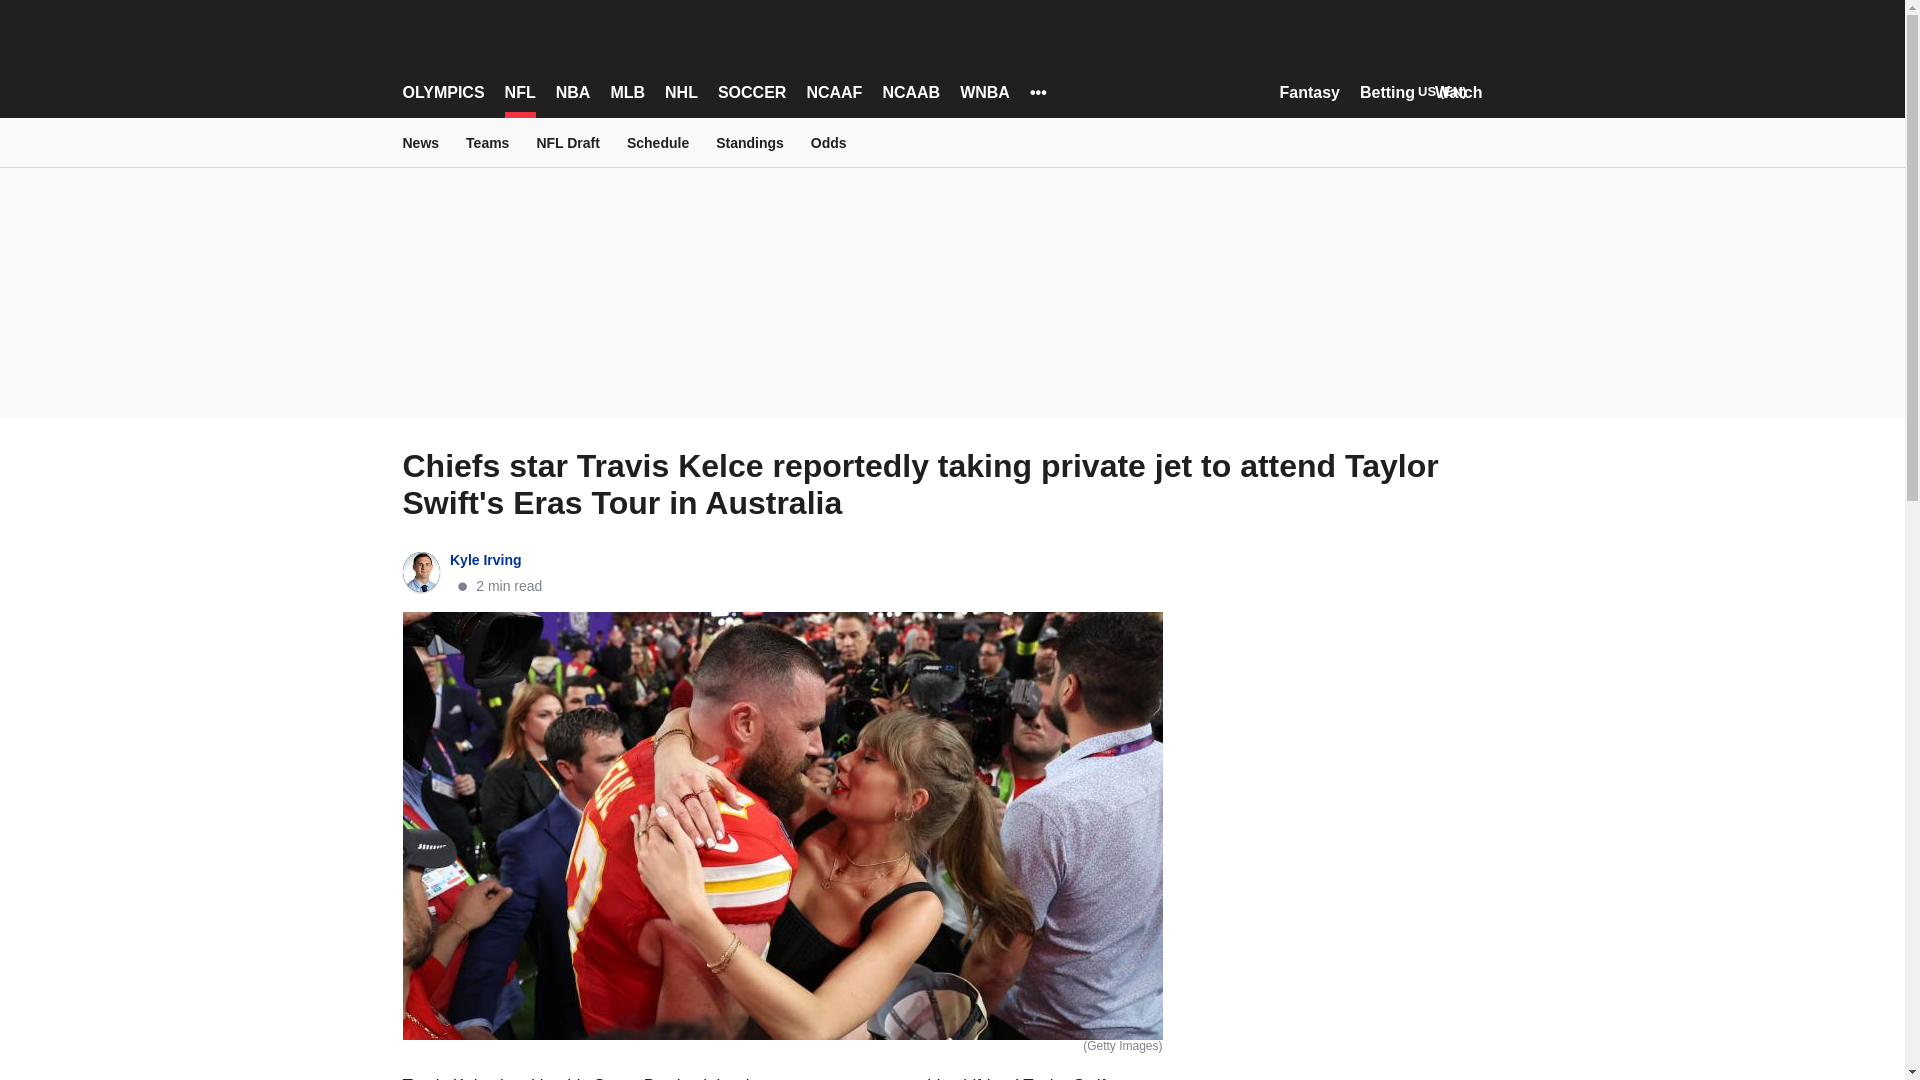 The width and height of the screenshot is (1920, 1080). Describe the element at coordinates (910, 92) in the screenshot. I see `NCAAB` at that location.